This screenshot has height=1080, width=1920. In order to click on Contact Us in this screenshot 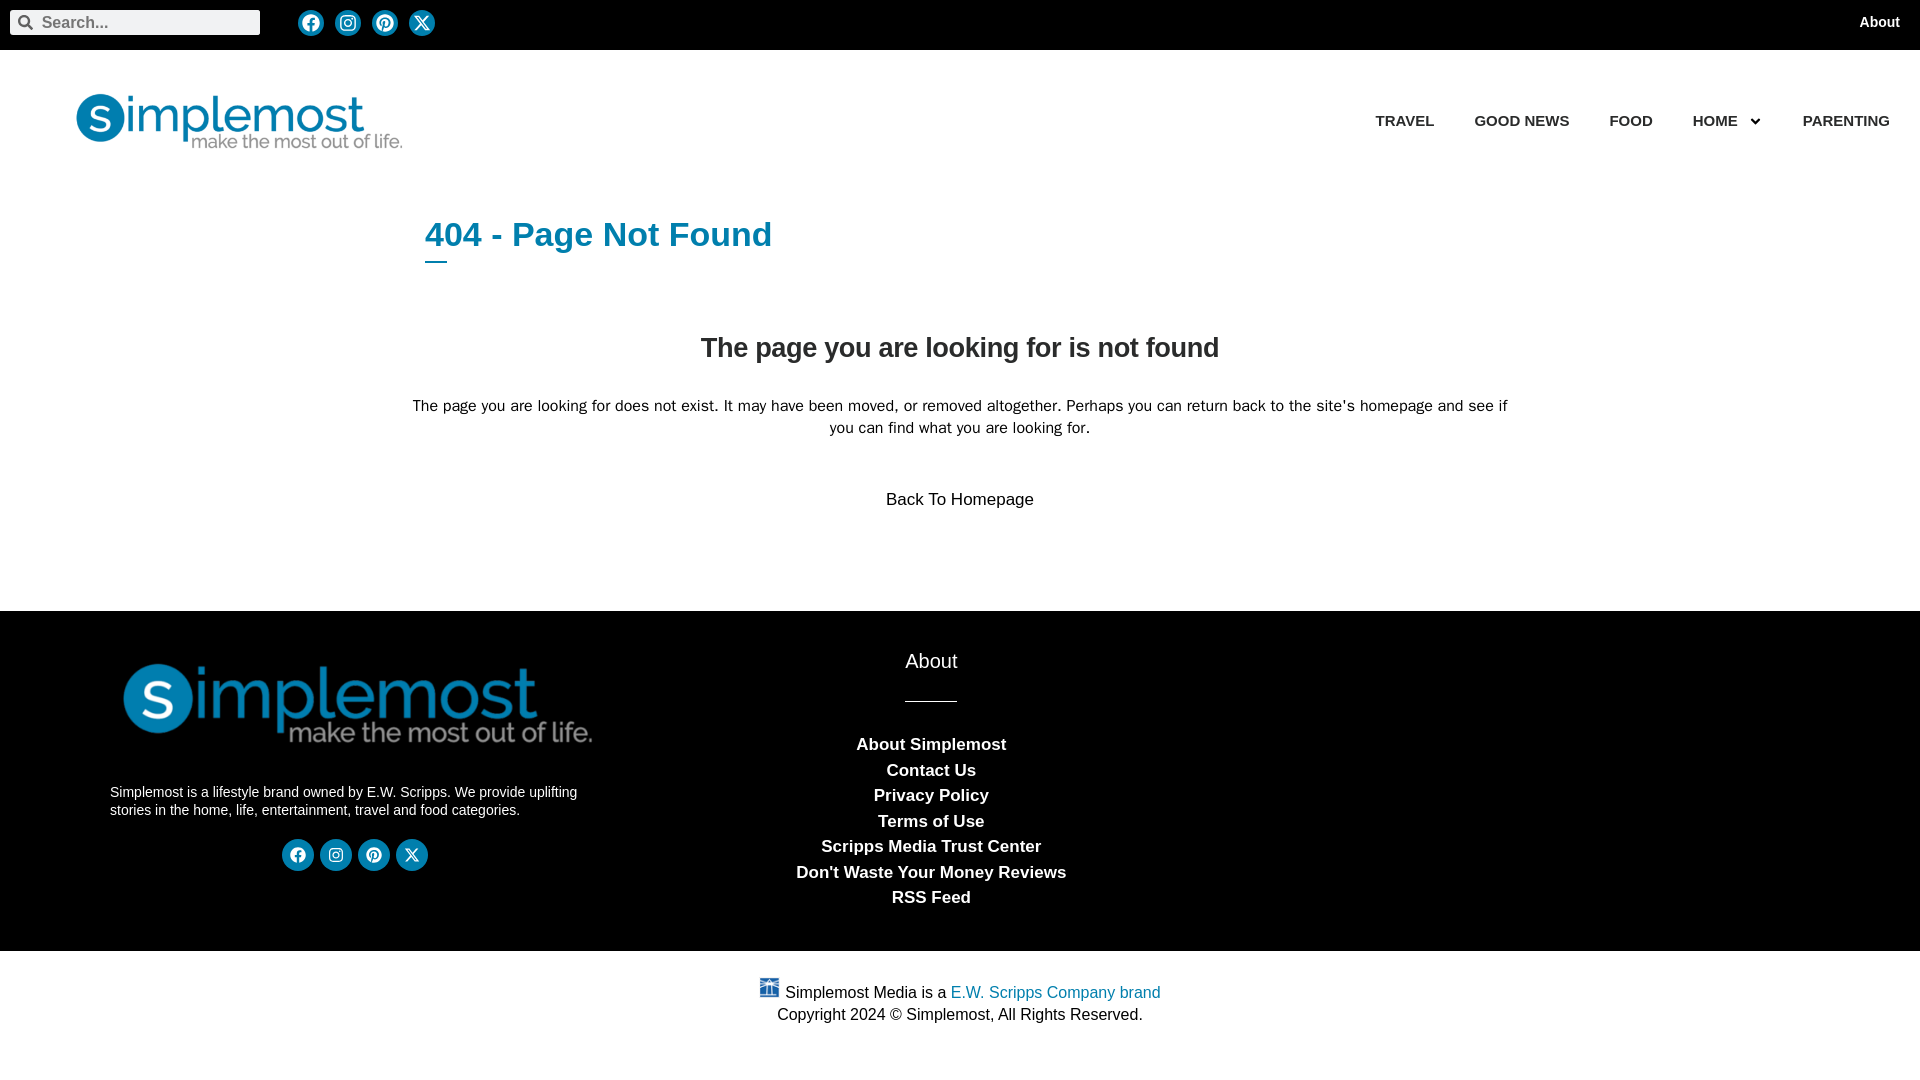, I will do `click(930, 770)`.